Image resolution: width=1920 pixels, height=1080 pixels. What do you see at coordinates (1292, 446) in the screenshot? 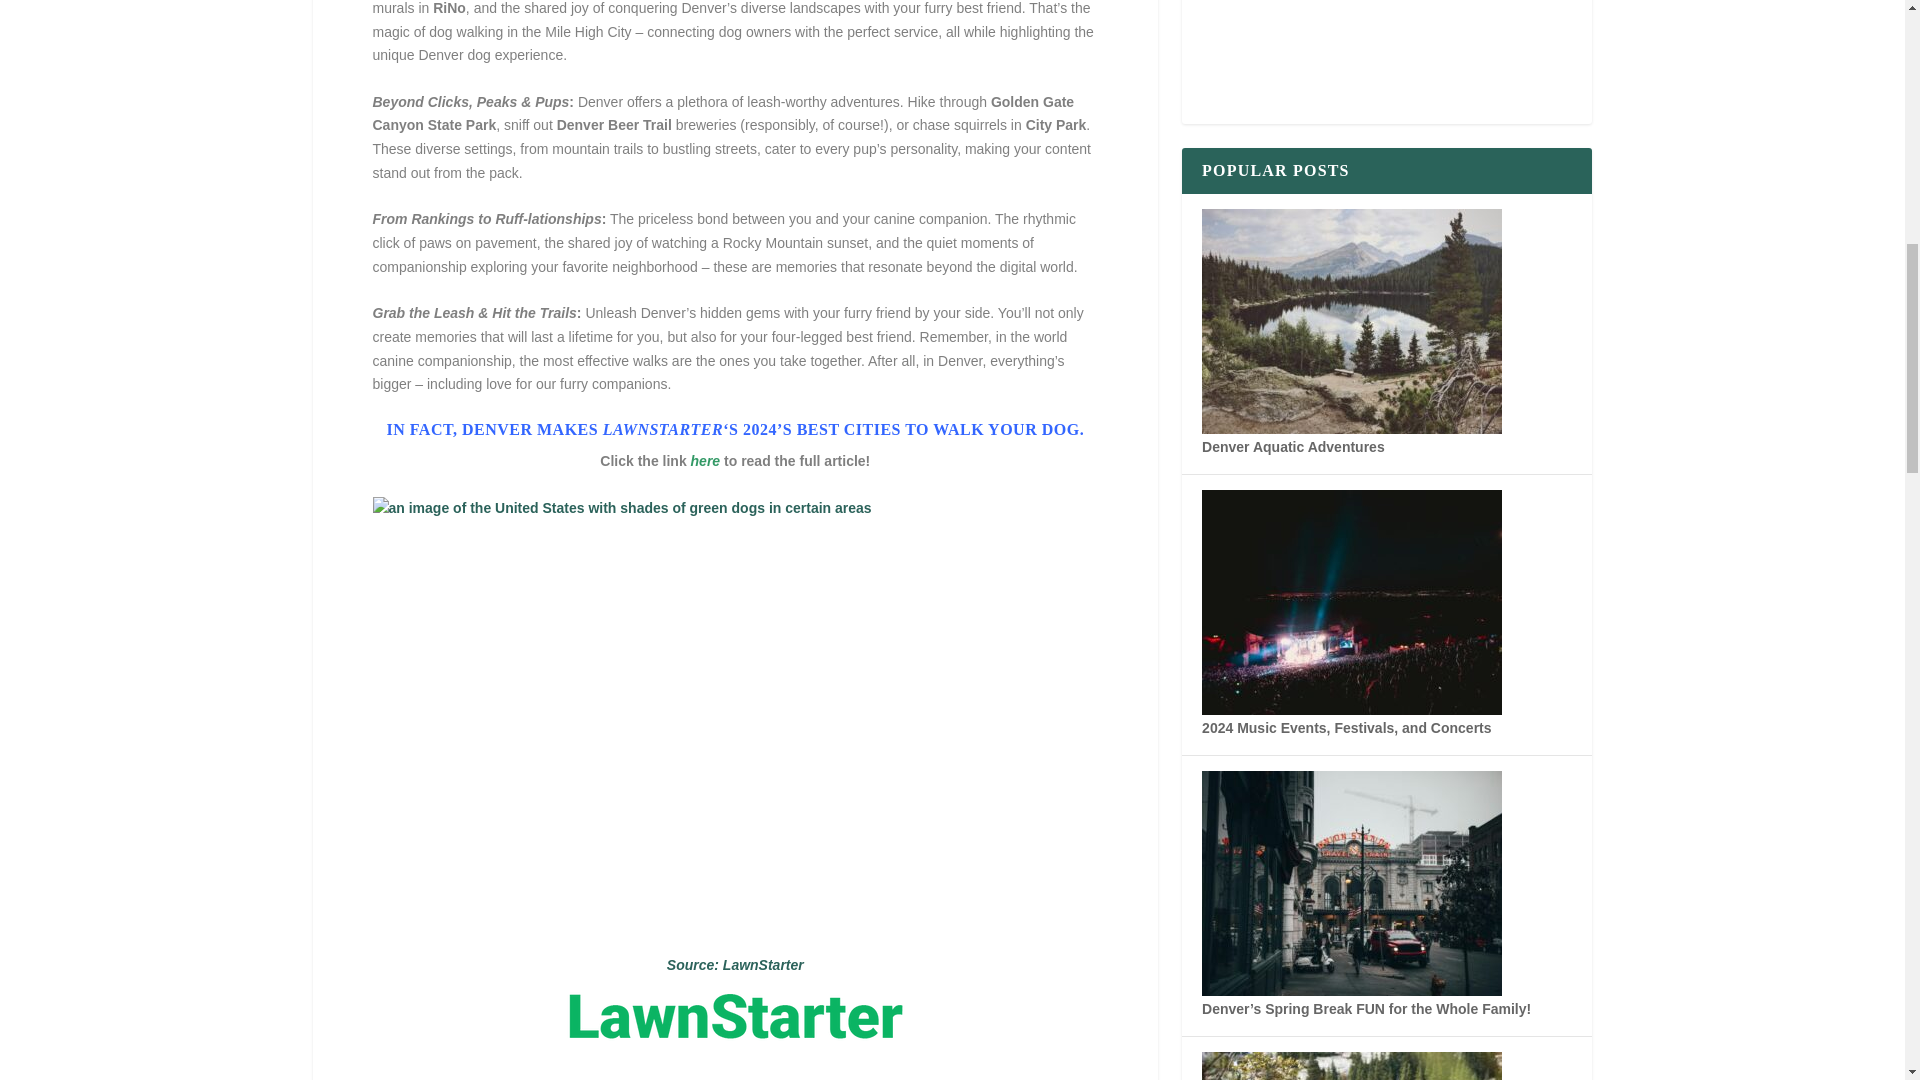
I see `Denver Aquatic Adventures` at bounding box center [1292, 446].